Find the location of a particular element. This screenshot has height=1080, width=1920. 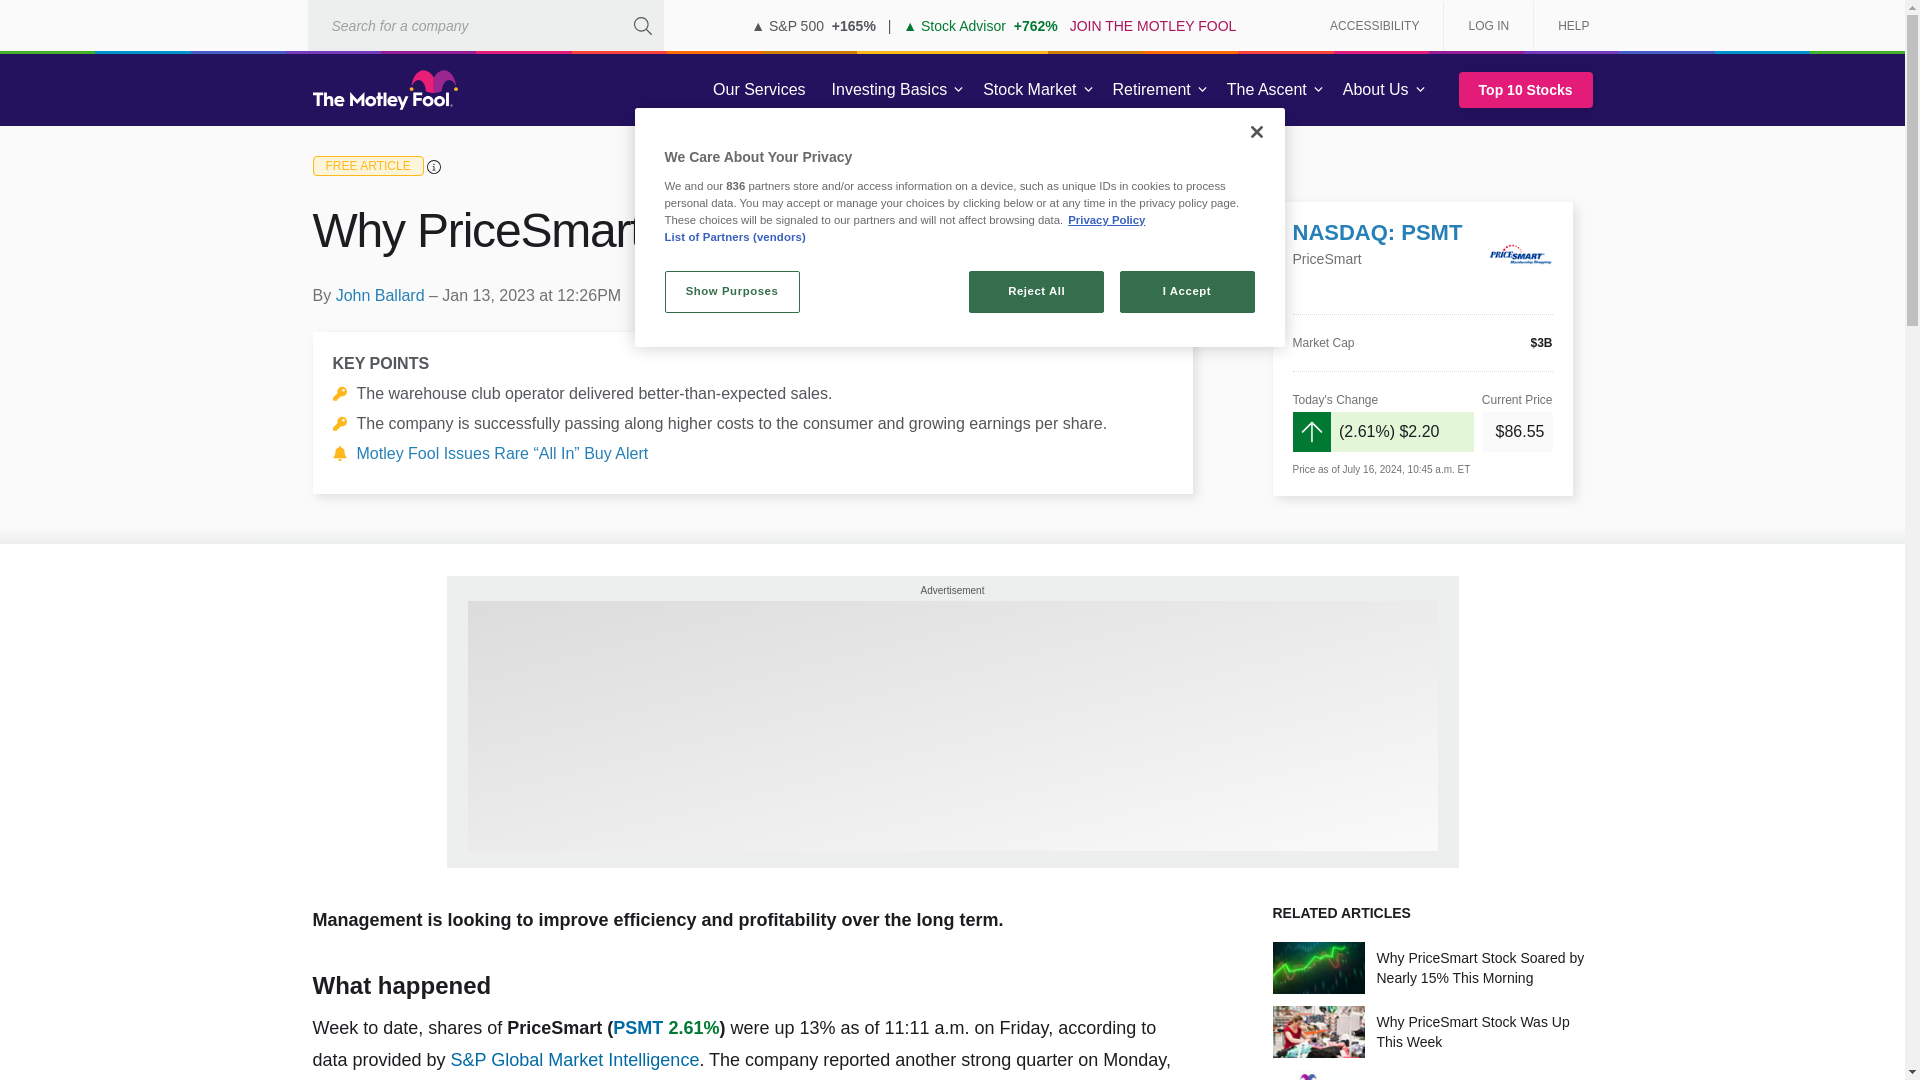

ACCESSIBILITY is located at coordinates (1374, 26).